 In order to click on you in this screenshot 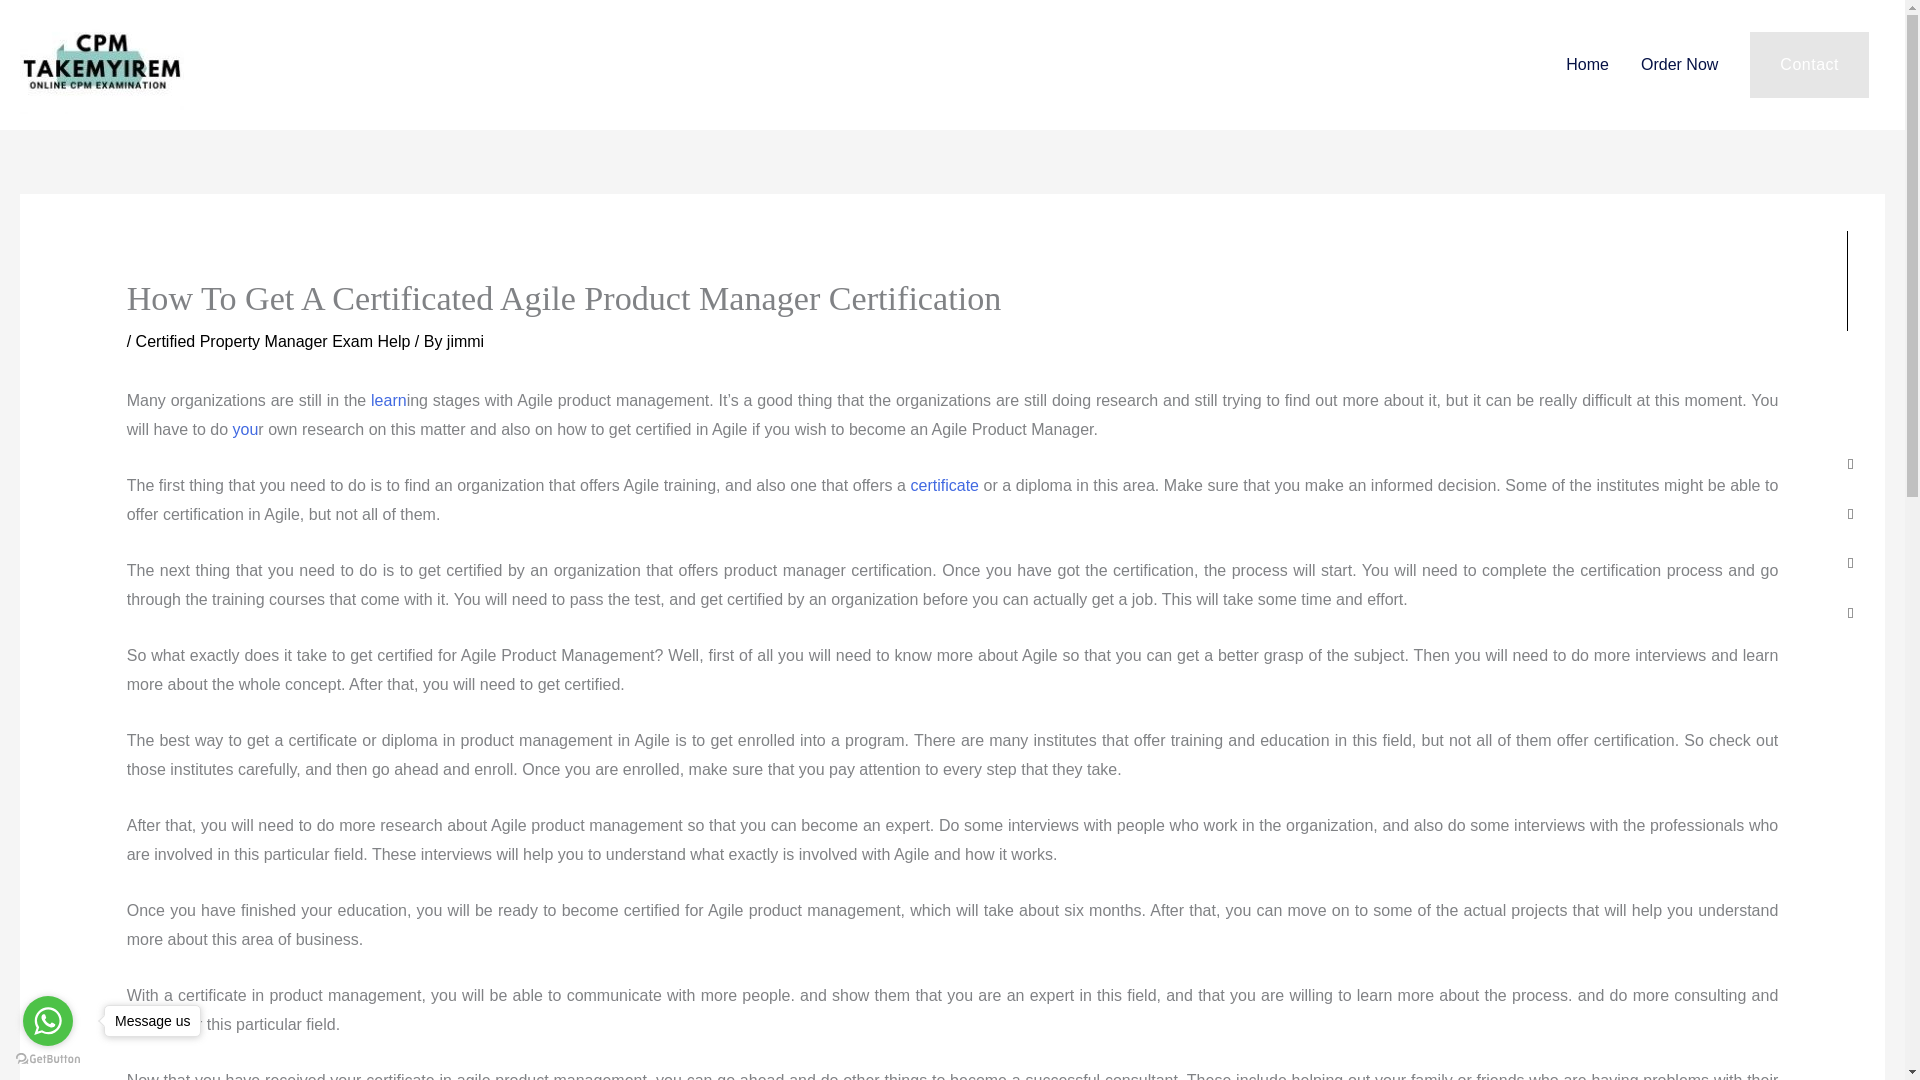, I will do `click(246, 430)`.